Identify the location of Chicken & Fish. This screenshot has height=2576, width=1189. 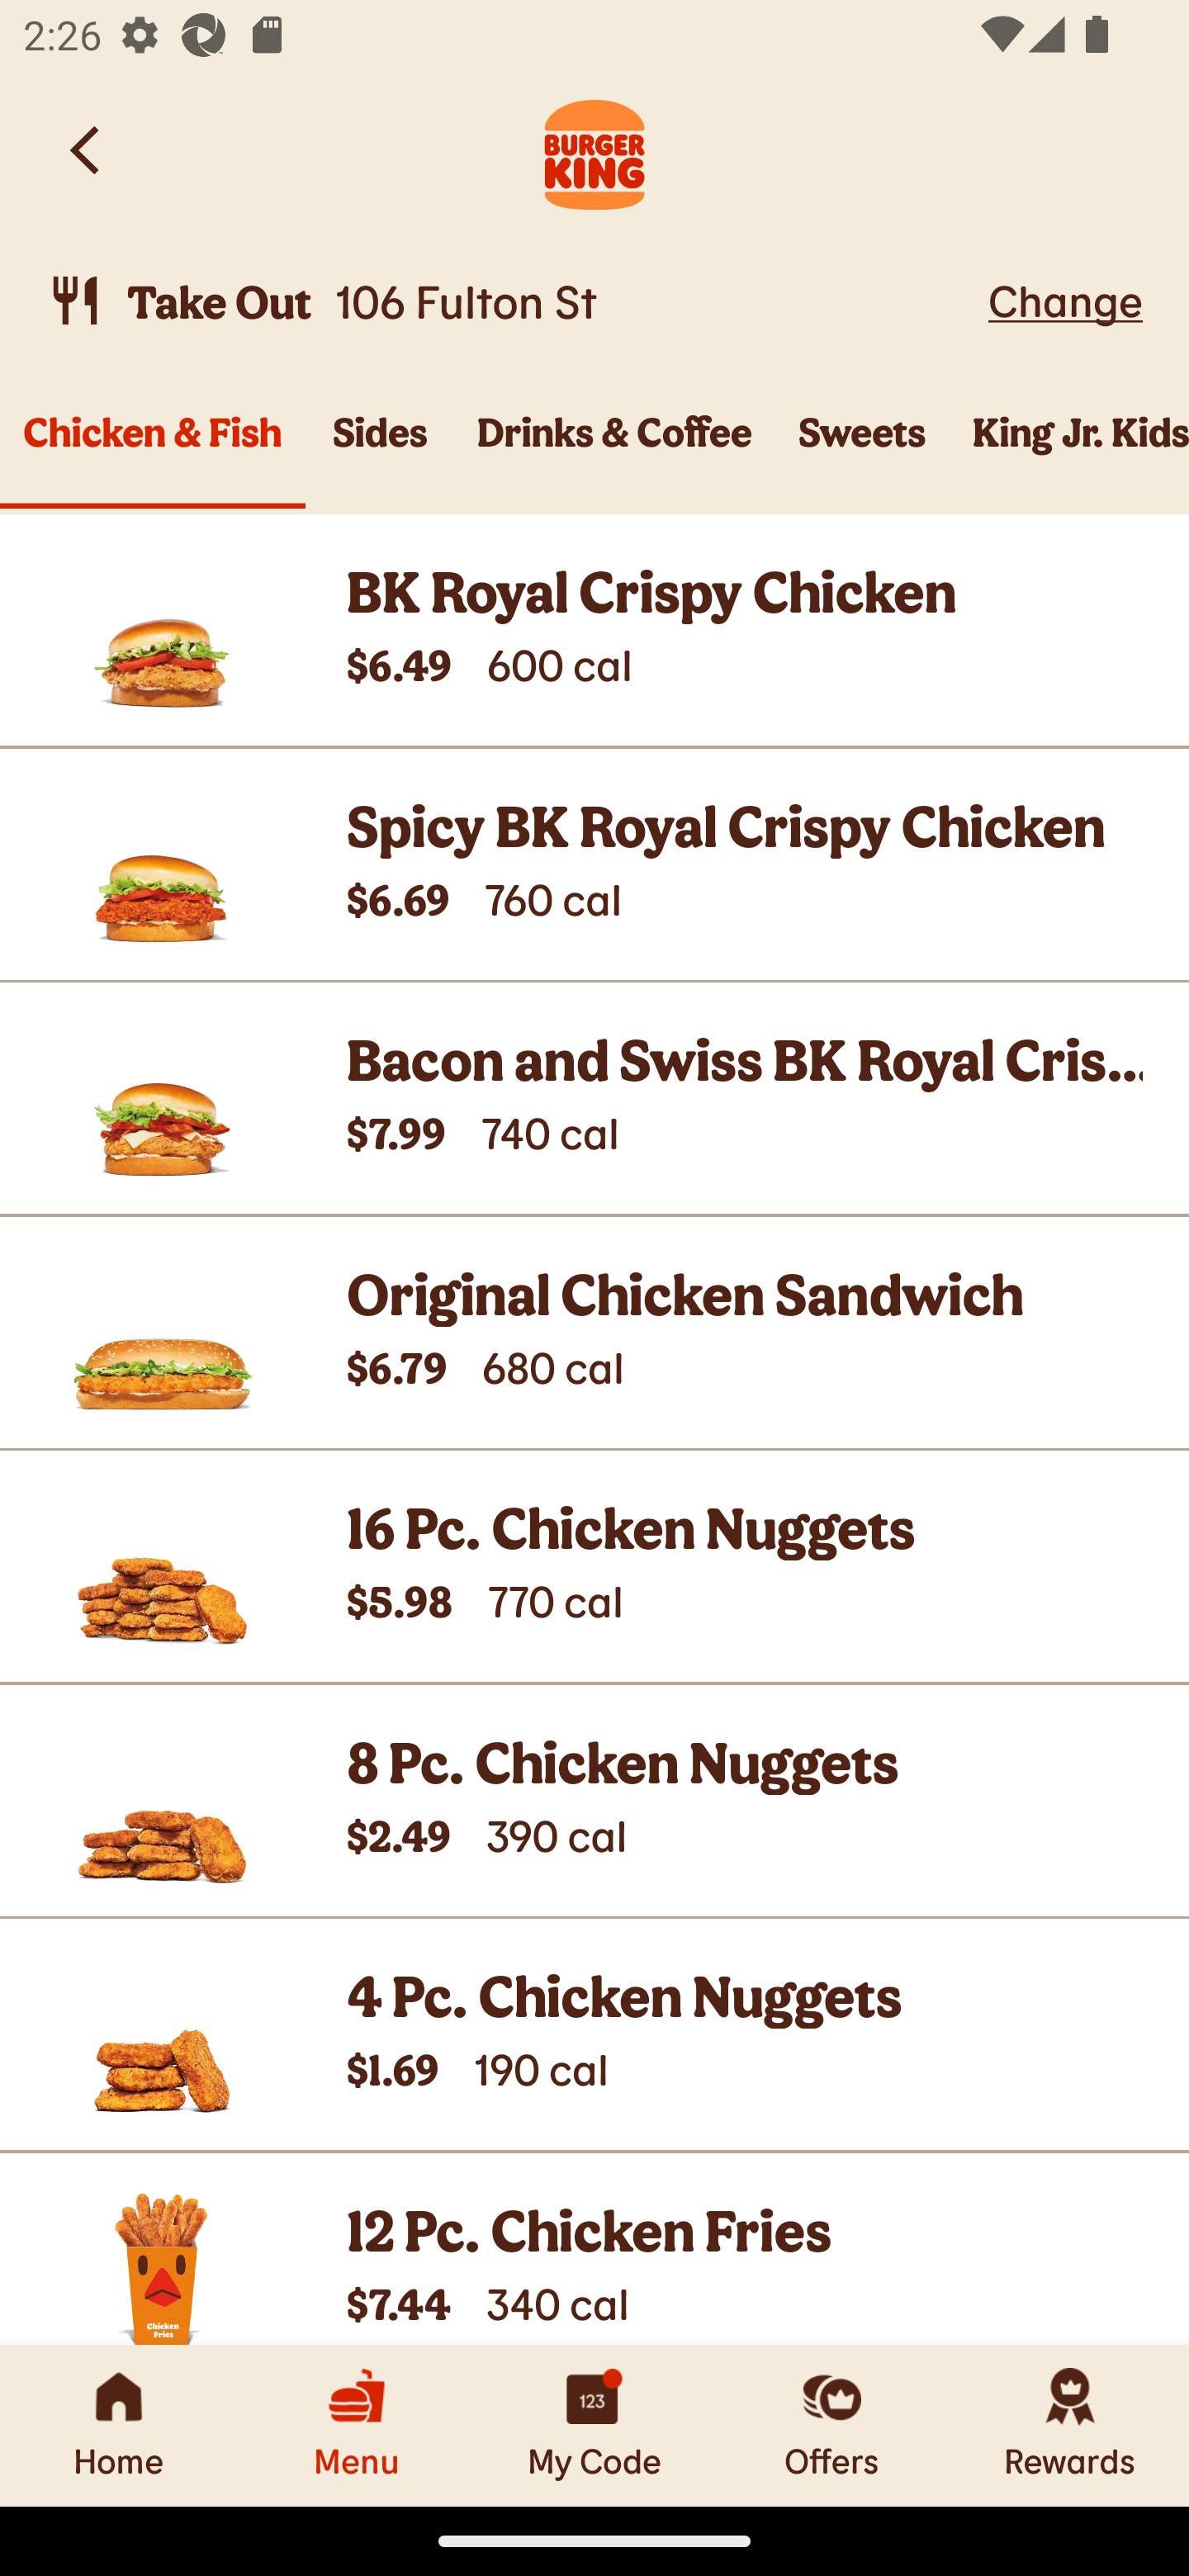
(153, 451).